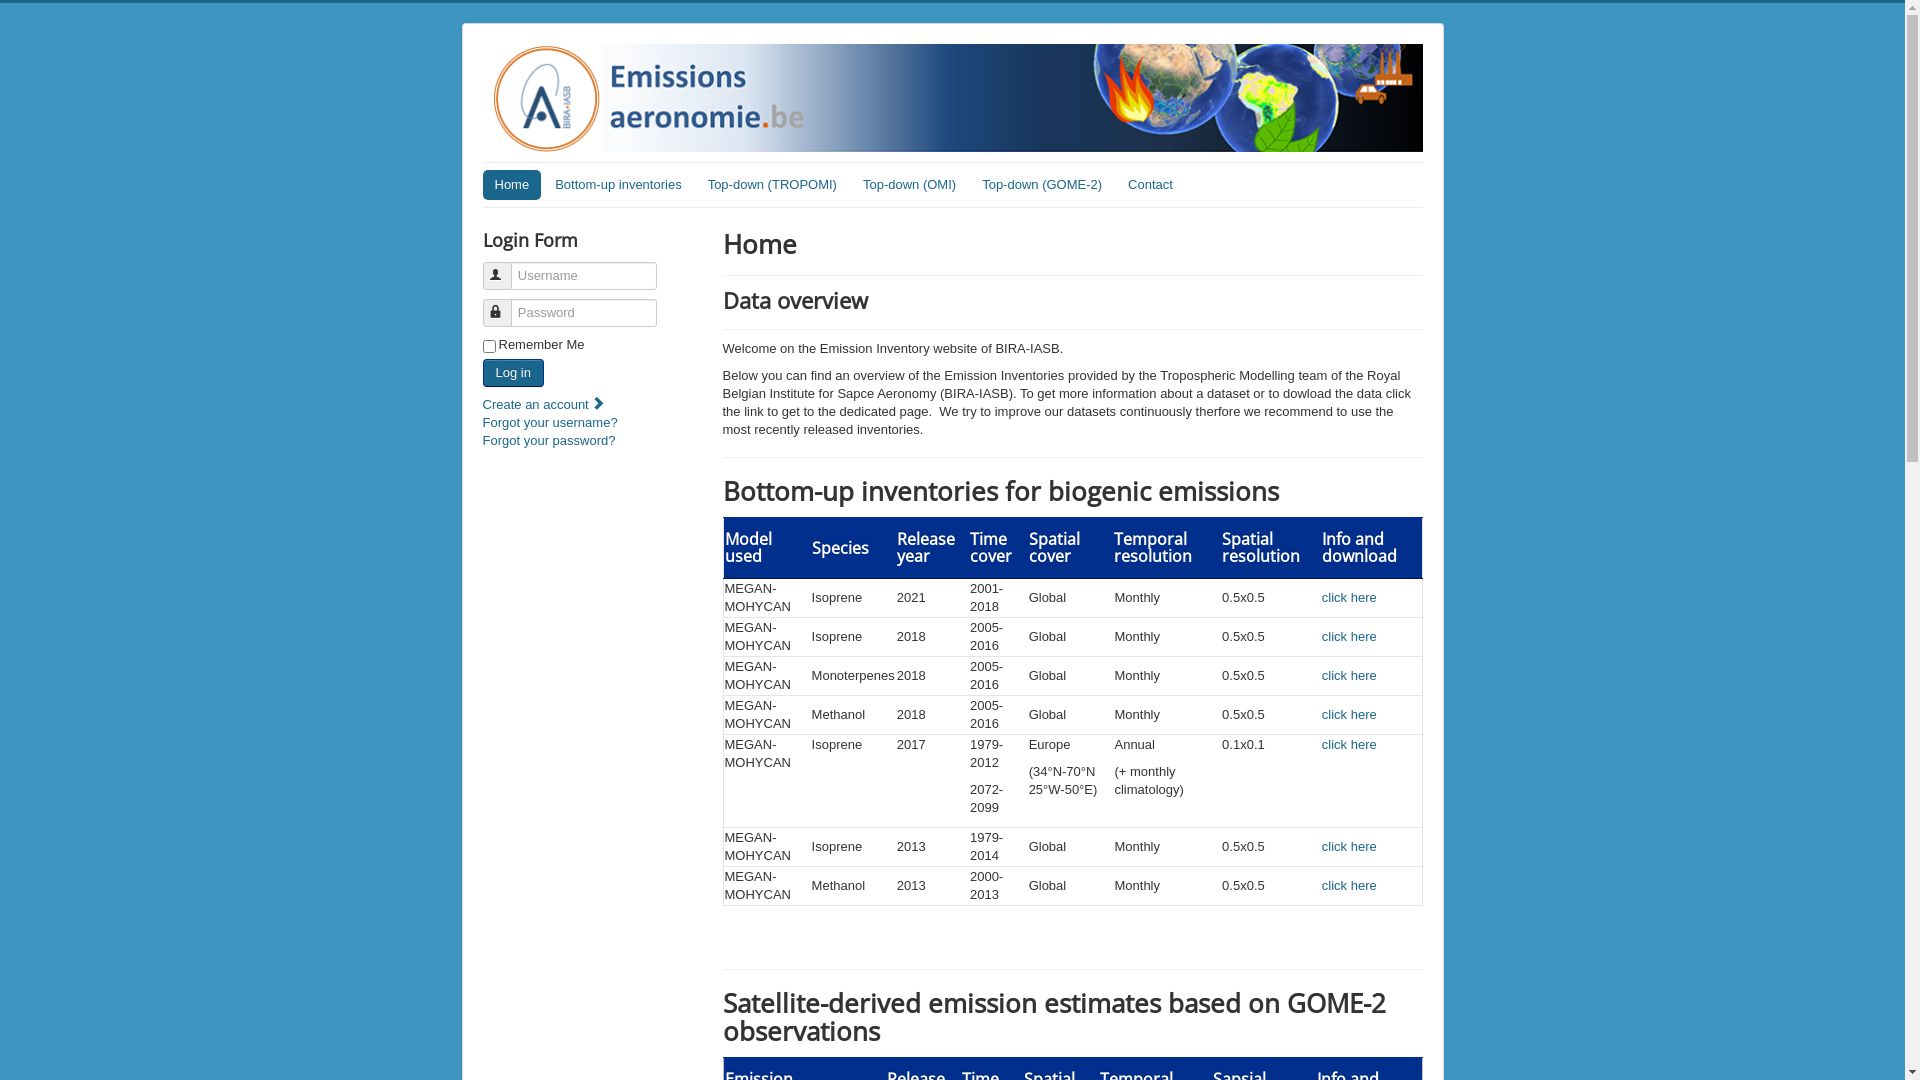  What do you see at coordinates (772, 185) in the screenshot?
I see `Top-down (TROPOMI)` at bounding box center [772, 185].